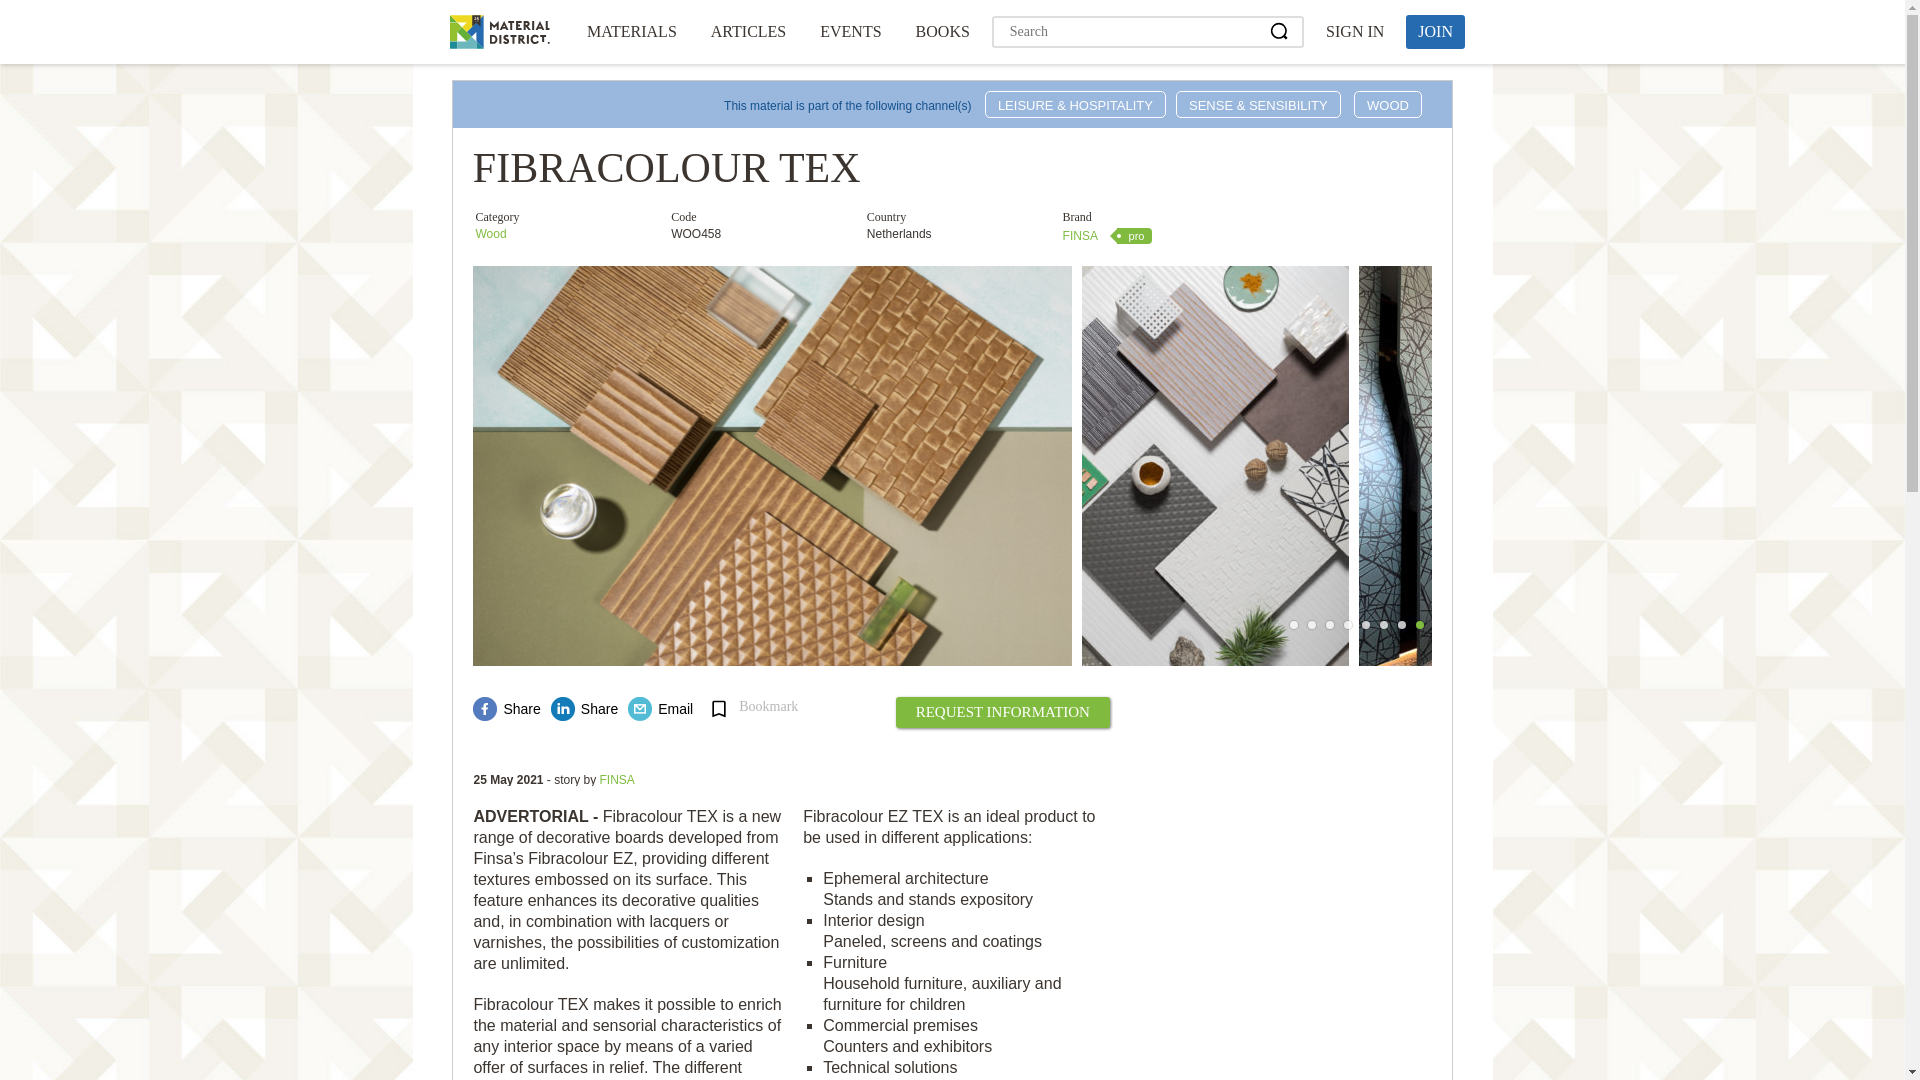 Image resolution: width=1920 pixels, height=1080 pixels. Describe the element at coordinates (1278, 830) in the screenshot. I see `3rd party ad content` at that location.